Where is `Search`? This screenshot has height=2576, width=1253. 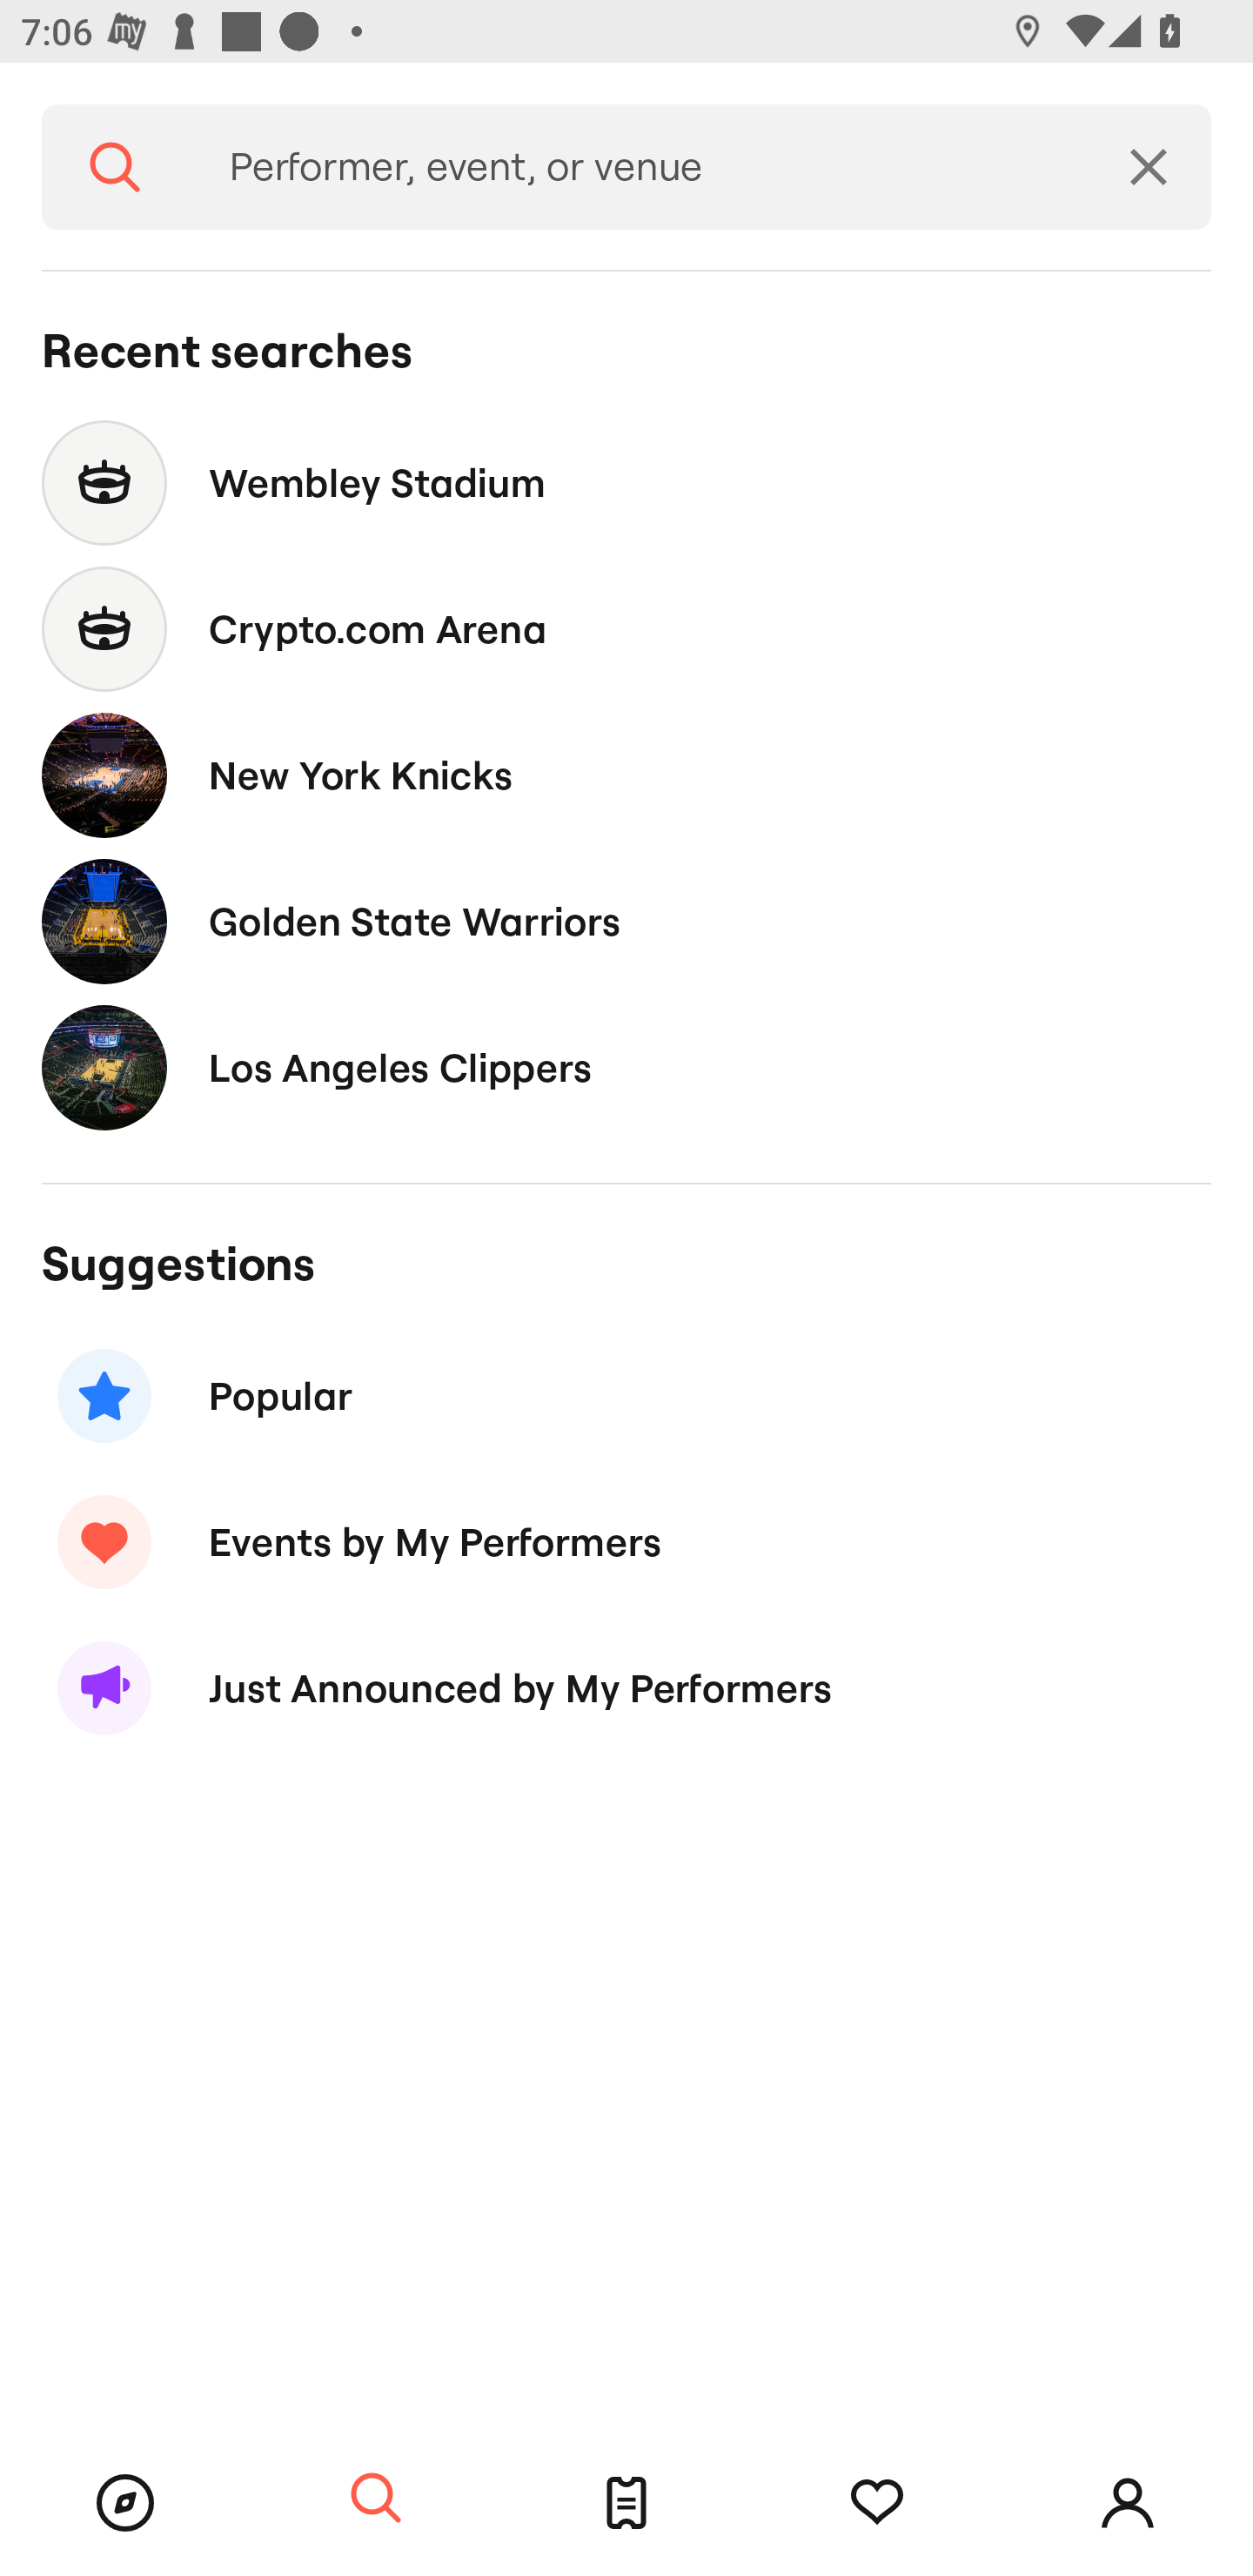 Search is located at coordinates (115, 167).